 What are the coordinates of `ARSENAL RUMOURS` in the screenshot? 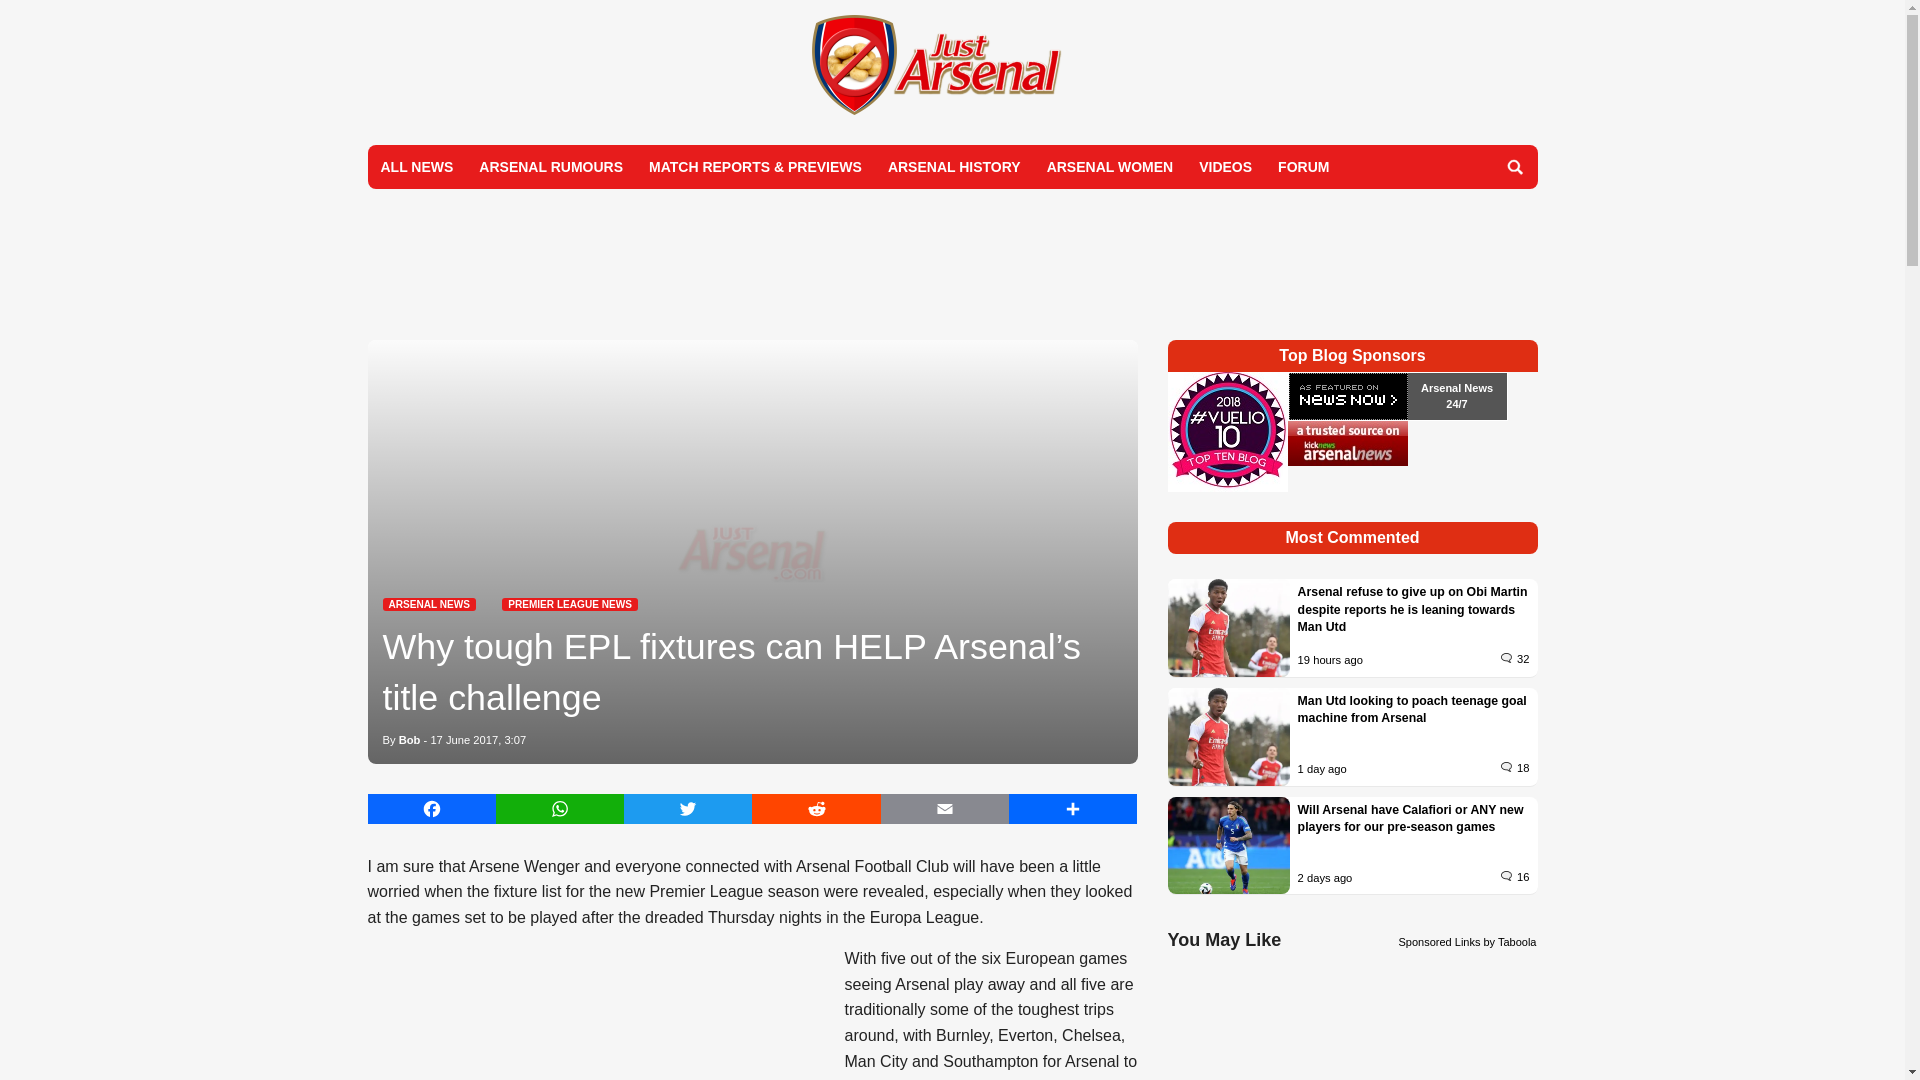 It's located at (550, 166).